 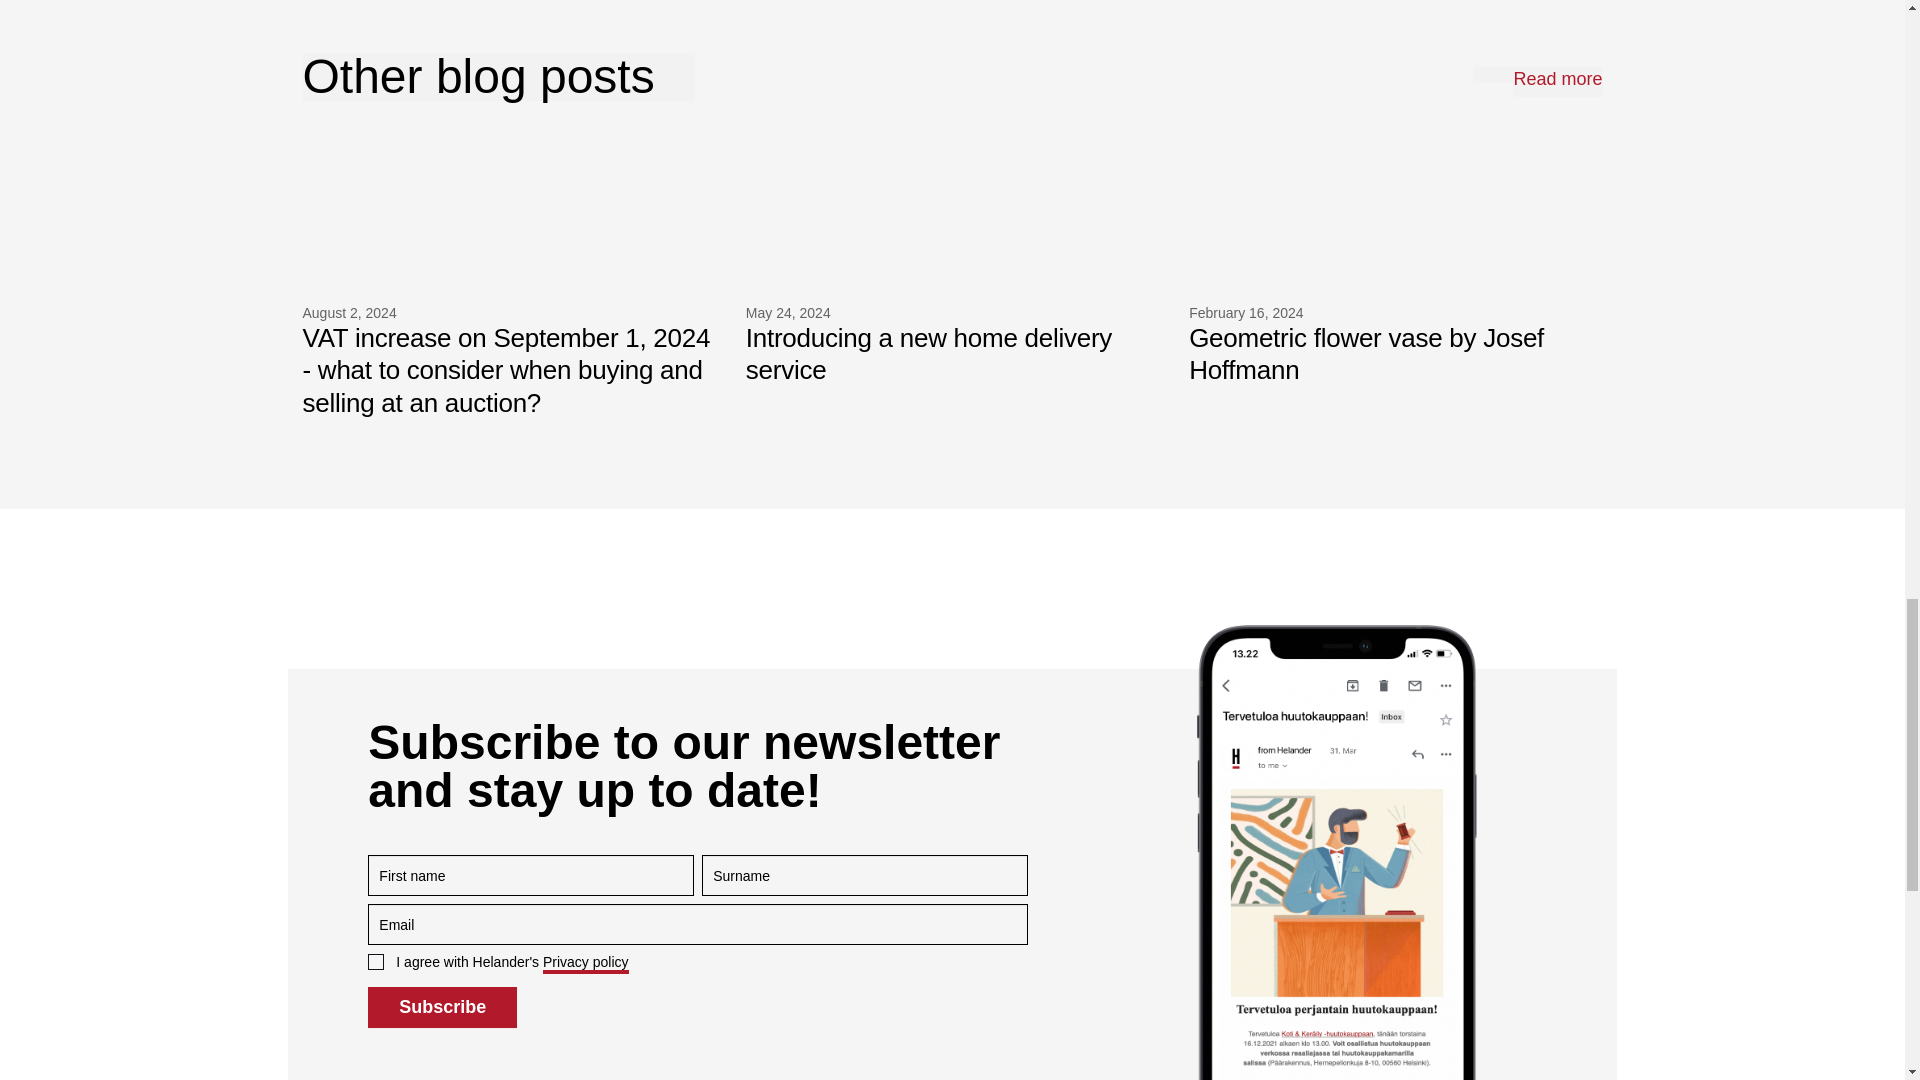 I want to click on Read more, so click(x=442, y=1008).